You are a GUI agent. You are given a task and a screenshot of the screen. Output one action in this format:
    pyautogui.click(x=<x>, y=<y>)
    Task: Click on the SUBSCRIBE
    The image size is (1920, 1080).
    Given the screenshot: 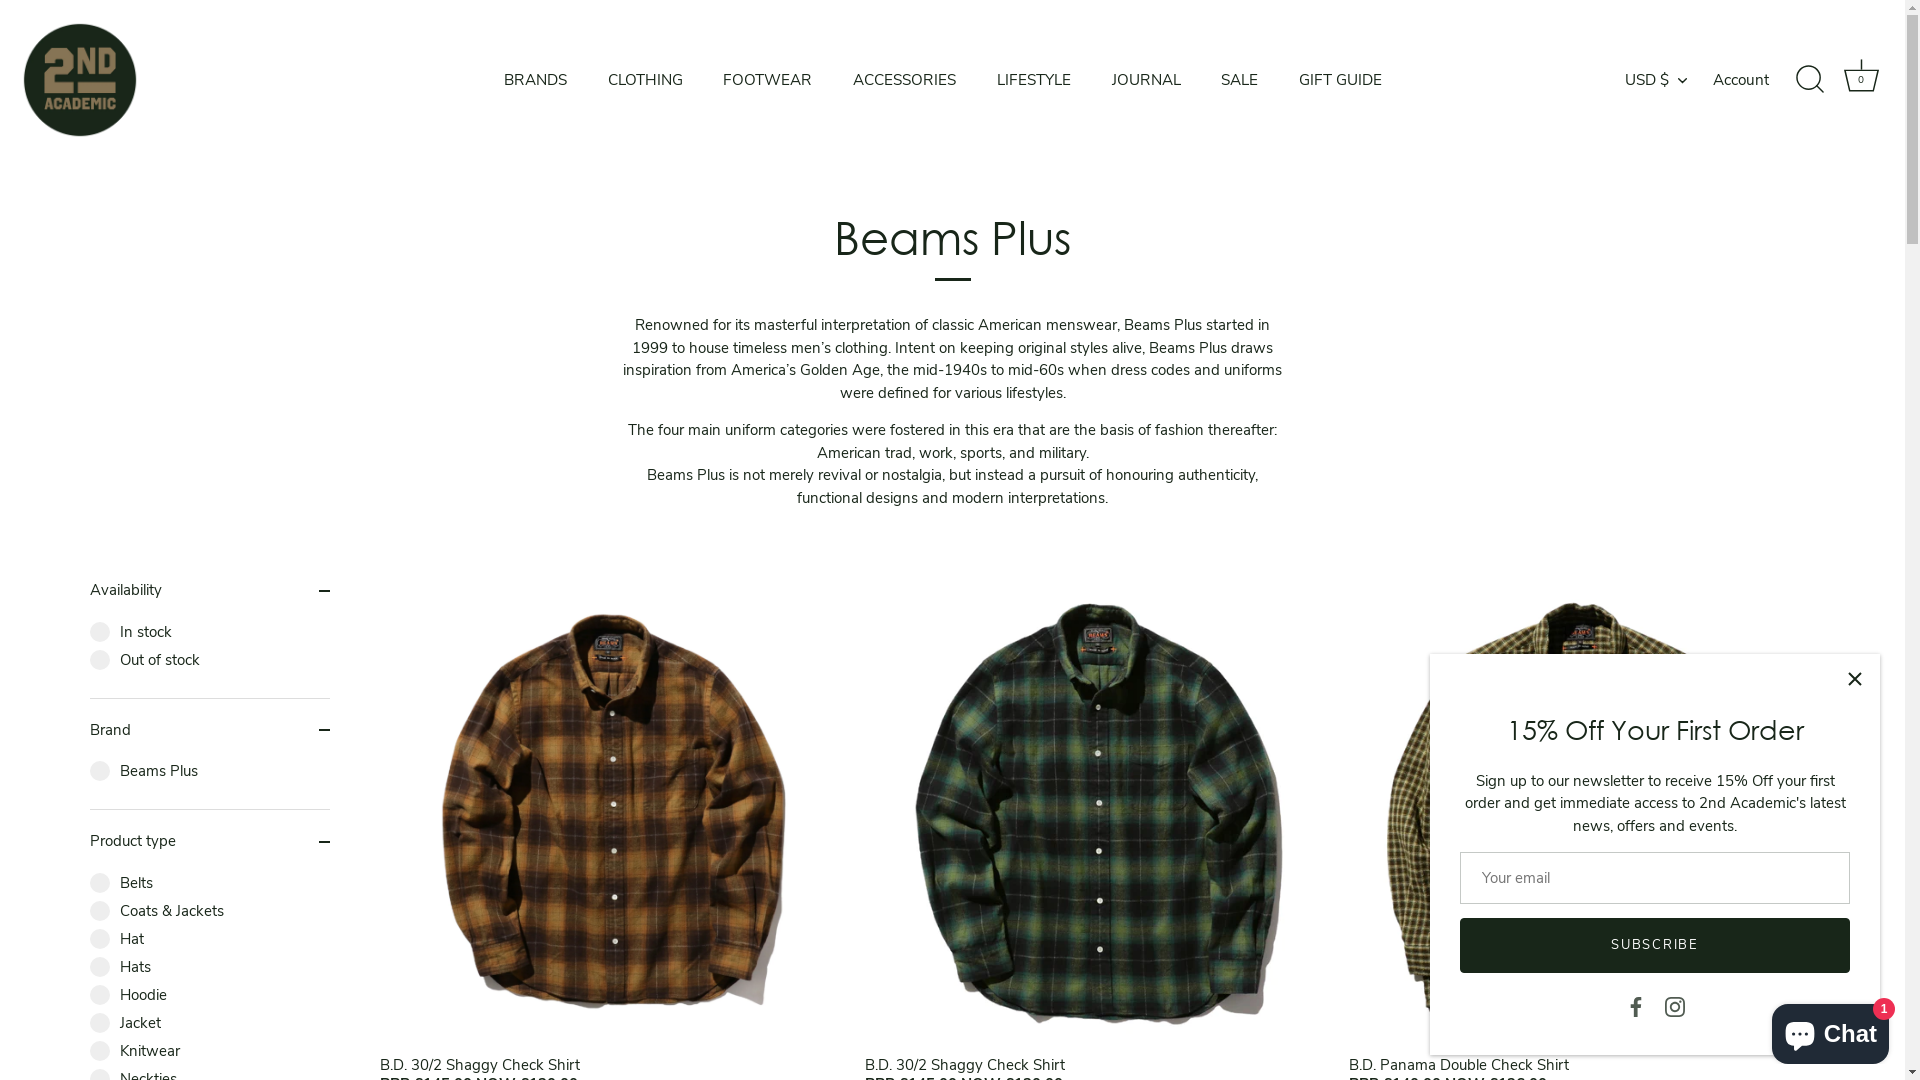 What is the action you would take?
    pyautogui.click(x=1655, y=945)
    